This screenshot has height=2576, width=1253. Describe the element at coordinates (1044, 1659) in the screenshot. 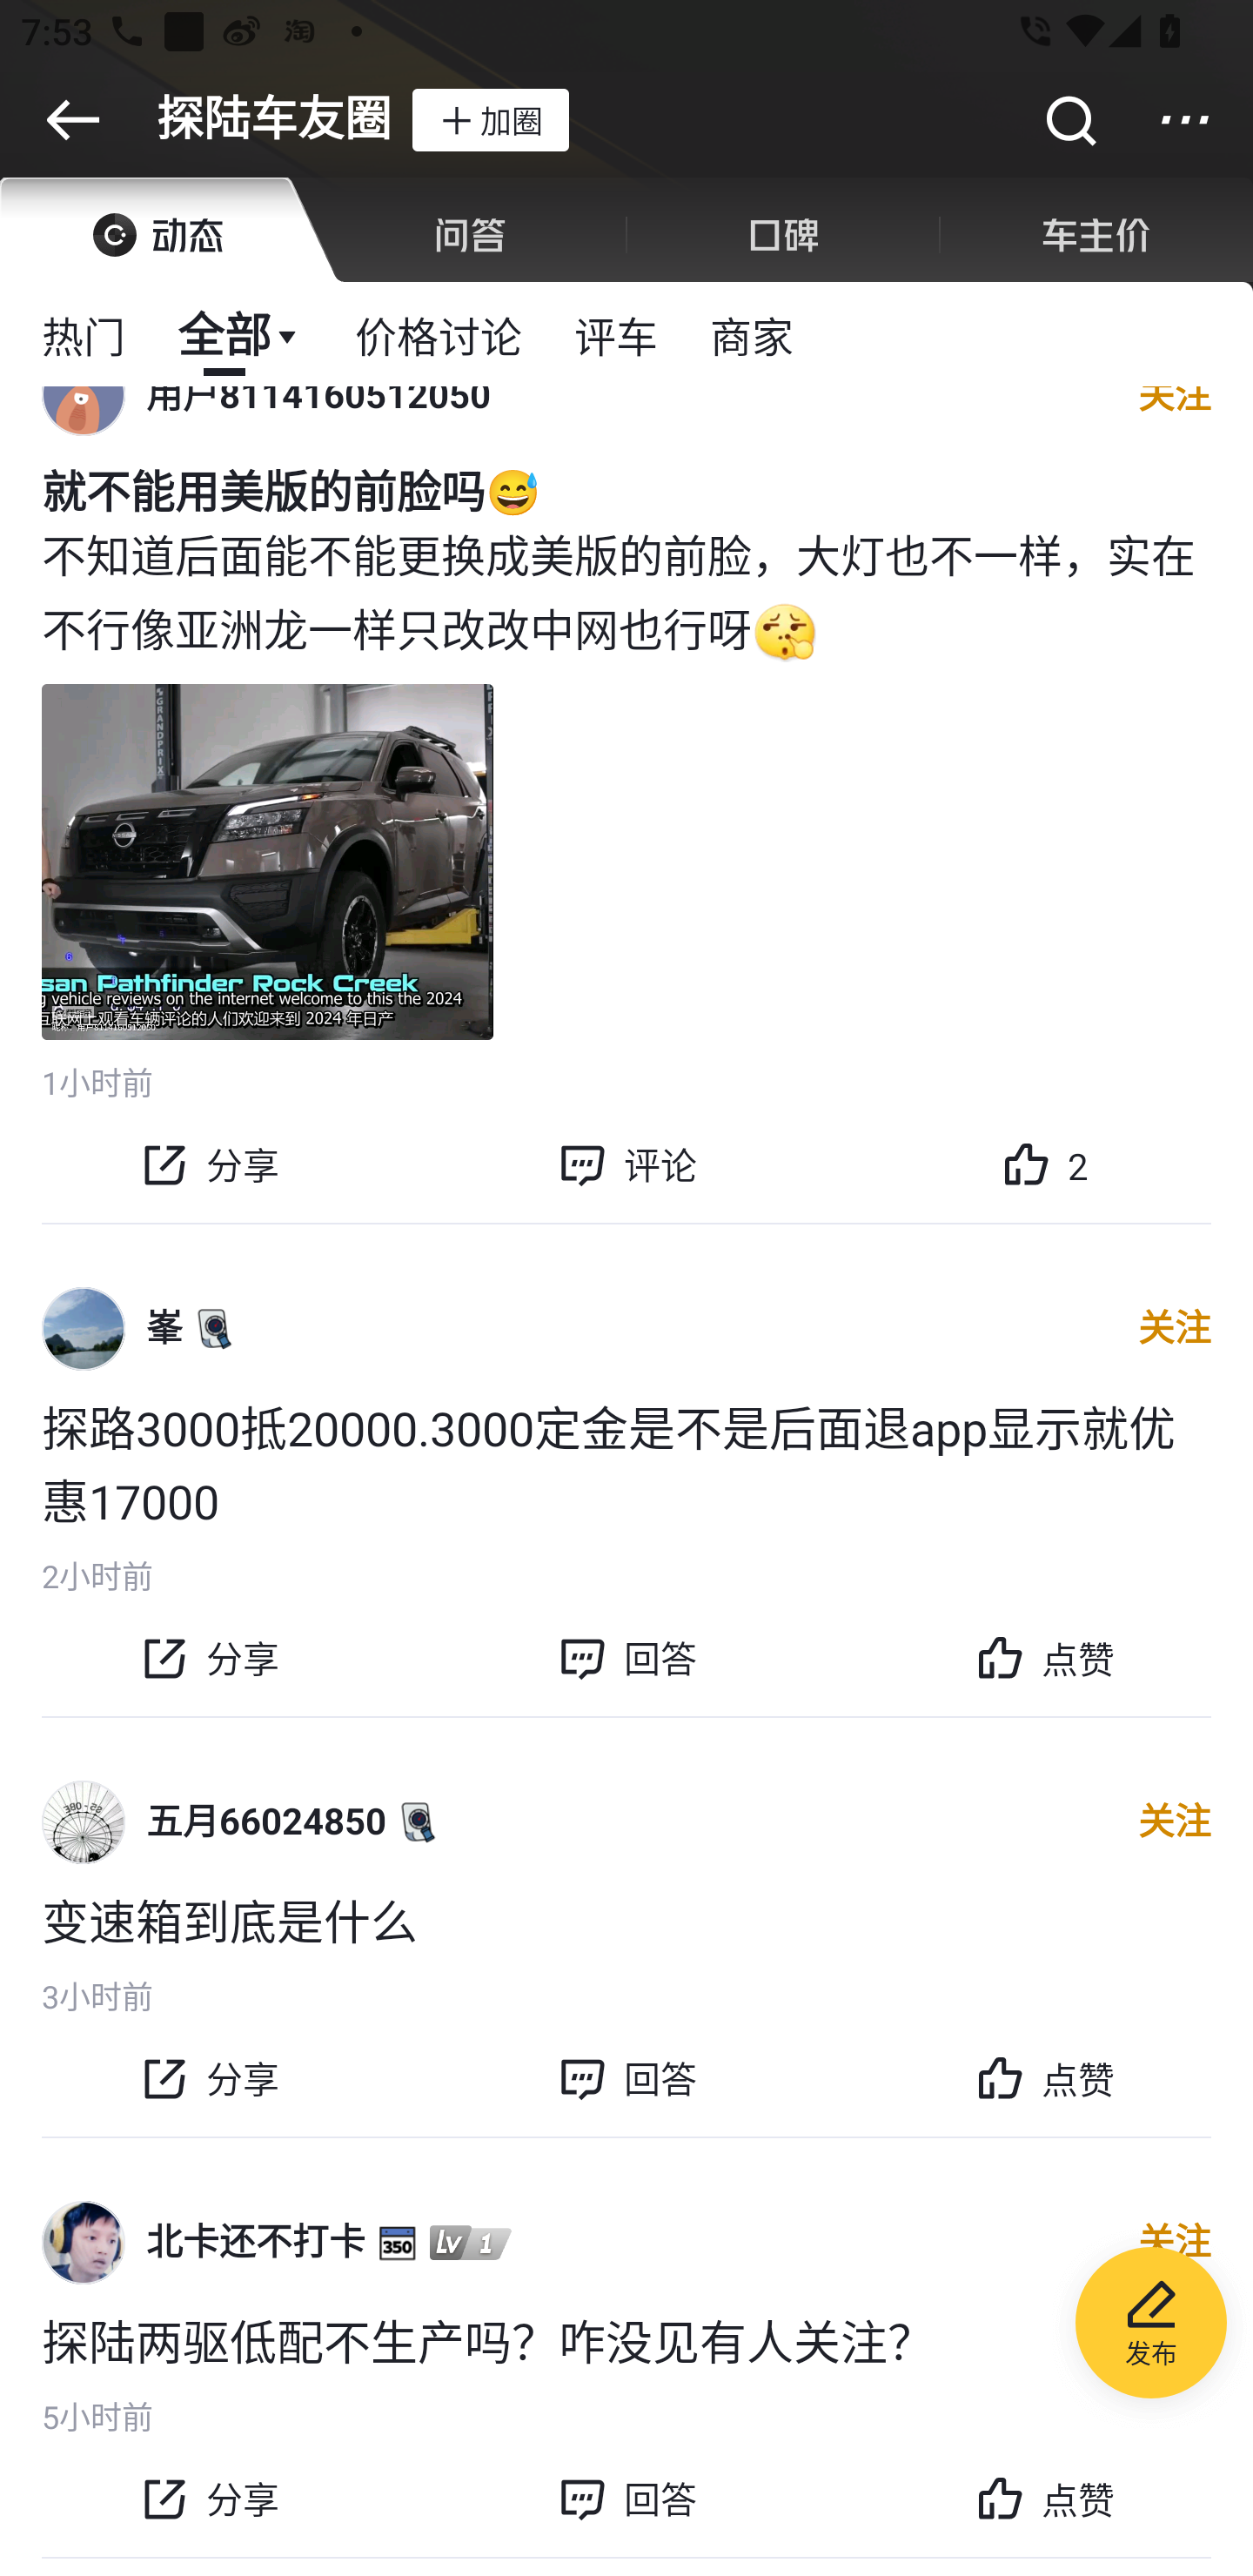

I see `点赞` at that location.